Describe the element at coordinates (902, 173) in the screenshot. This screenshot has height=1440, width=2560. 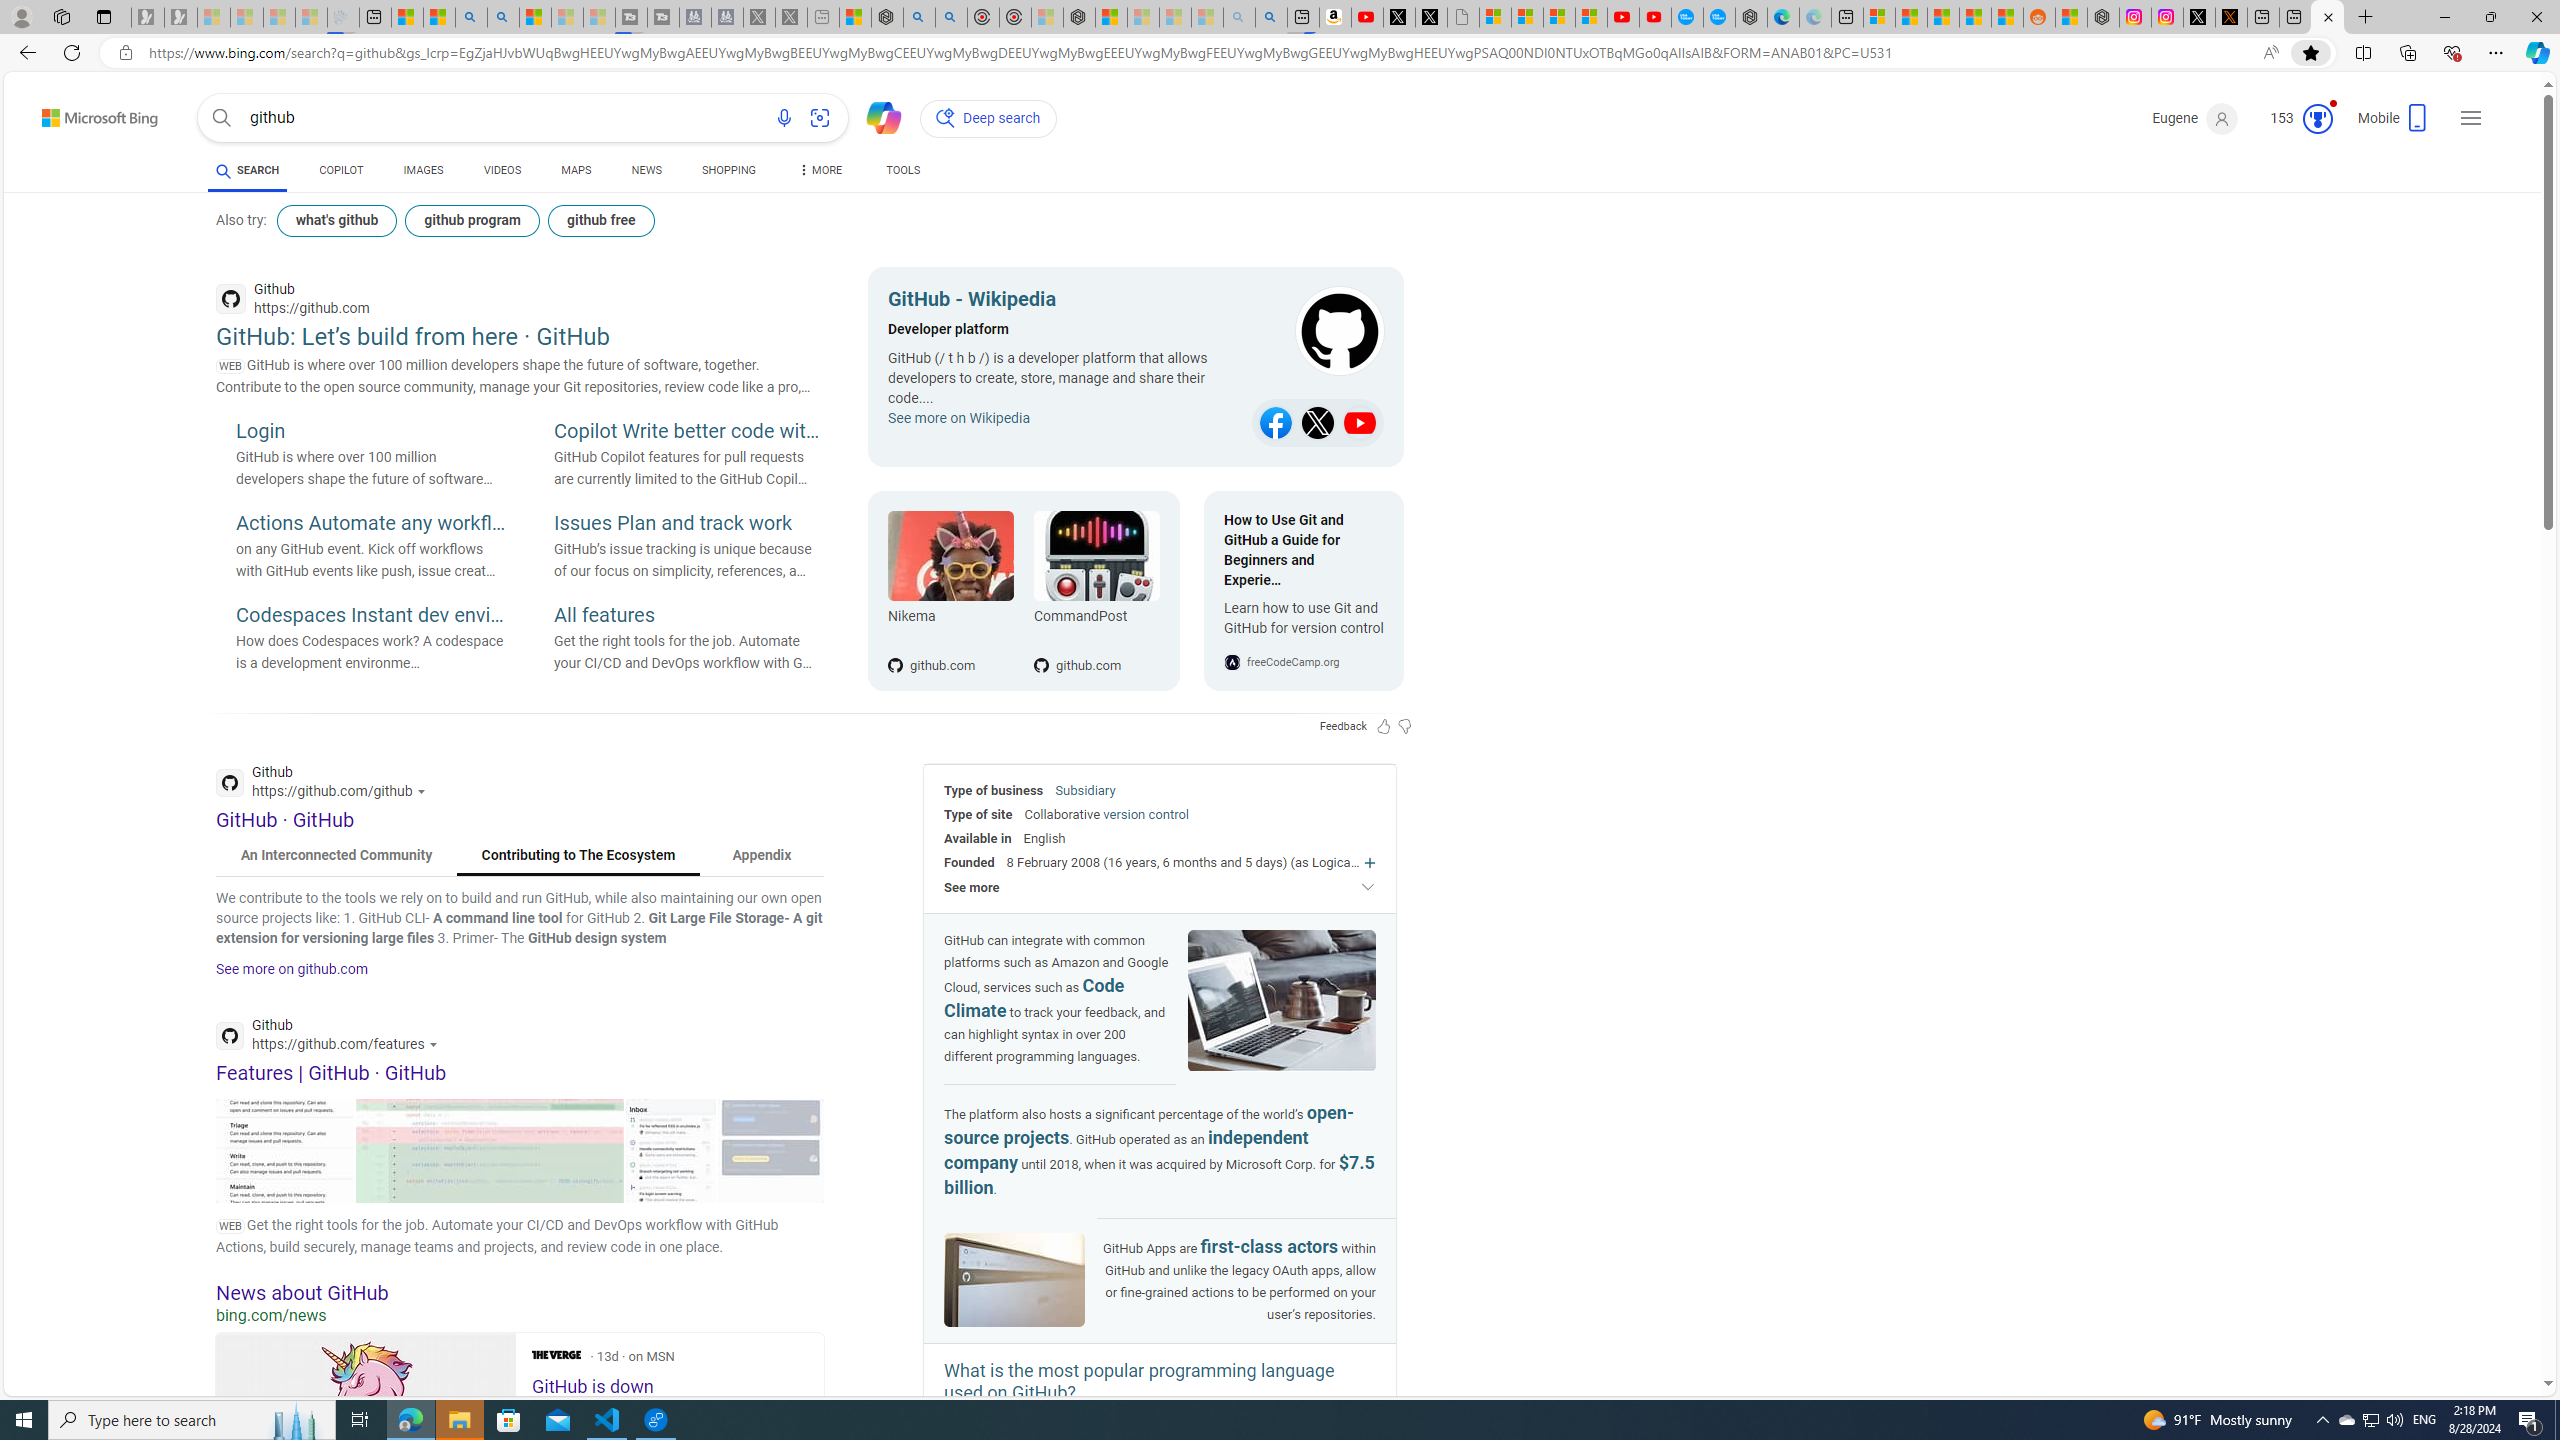
I see `TOOLS` at that location.